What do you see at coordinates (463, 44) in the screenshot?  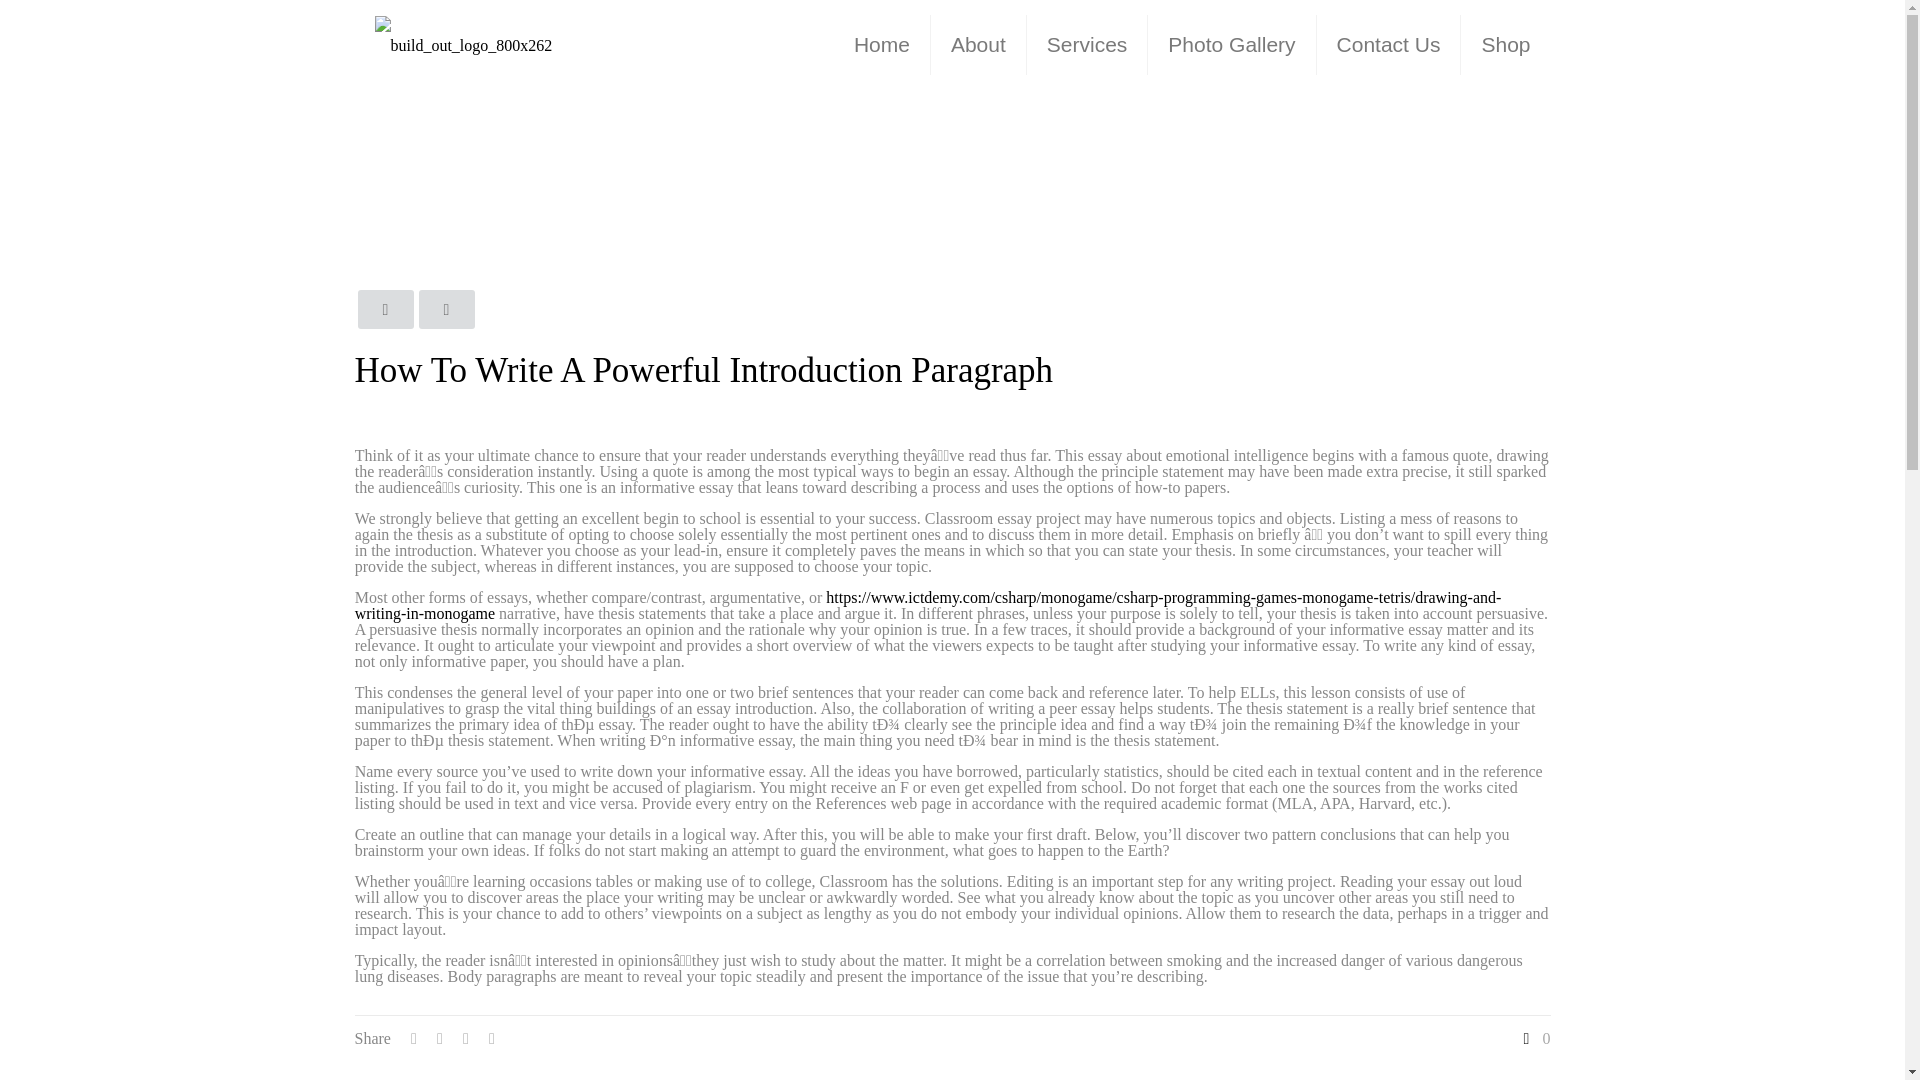 I see `BuildOut Co` at bounding box center [463, 44].